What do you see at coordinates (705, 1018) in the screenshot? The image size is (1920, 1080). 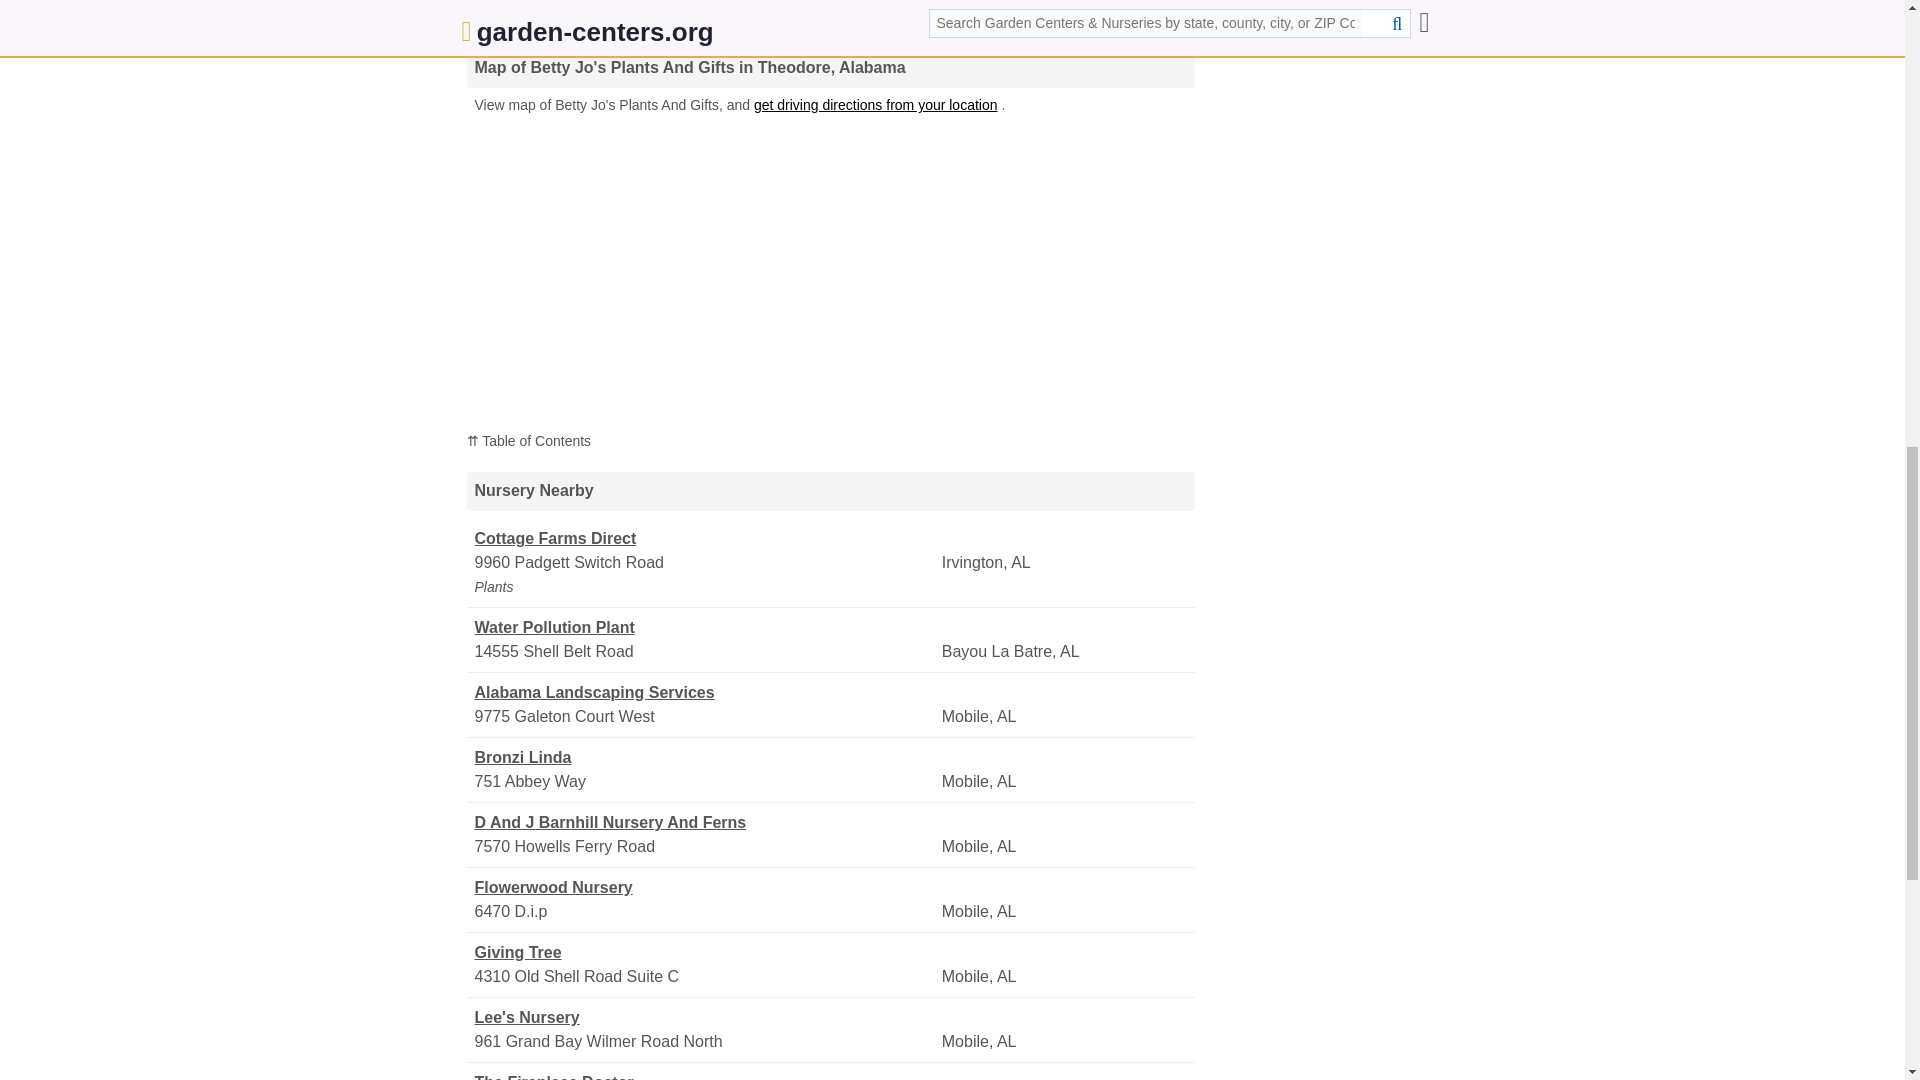 I see `Lee's Nursery` at bounding box center [705, 1018].